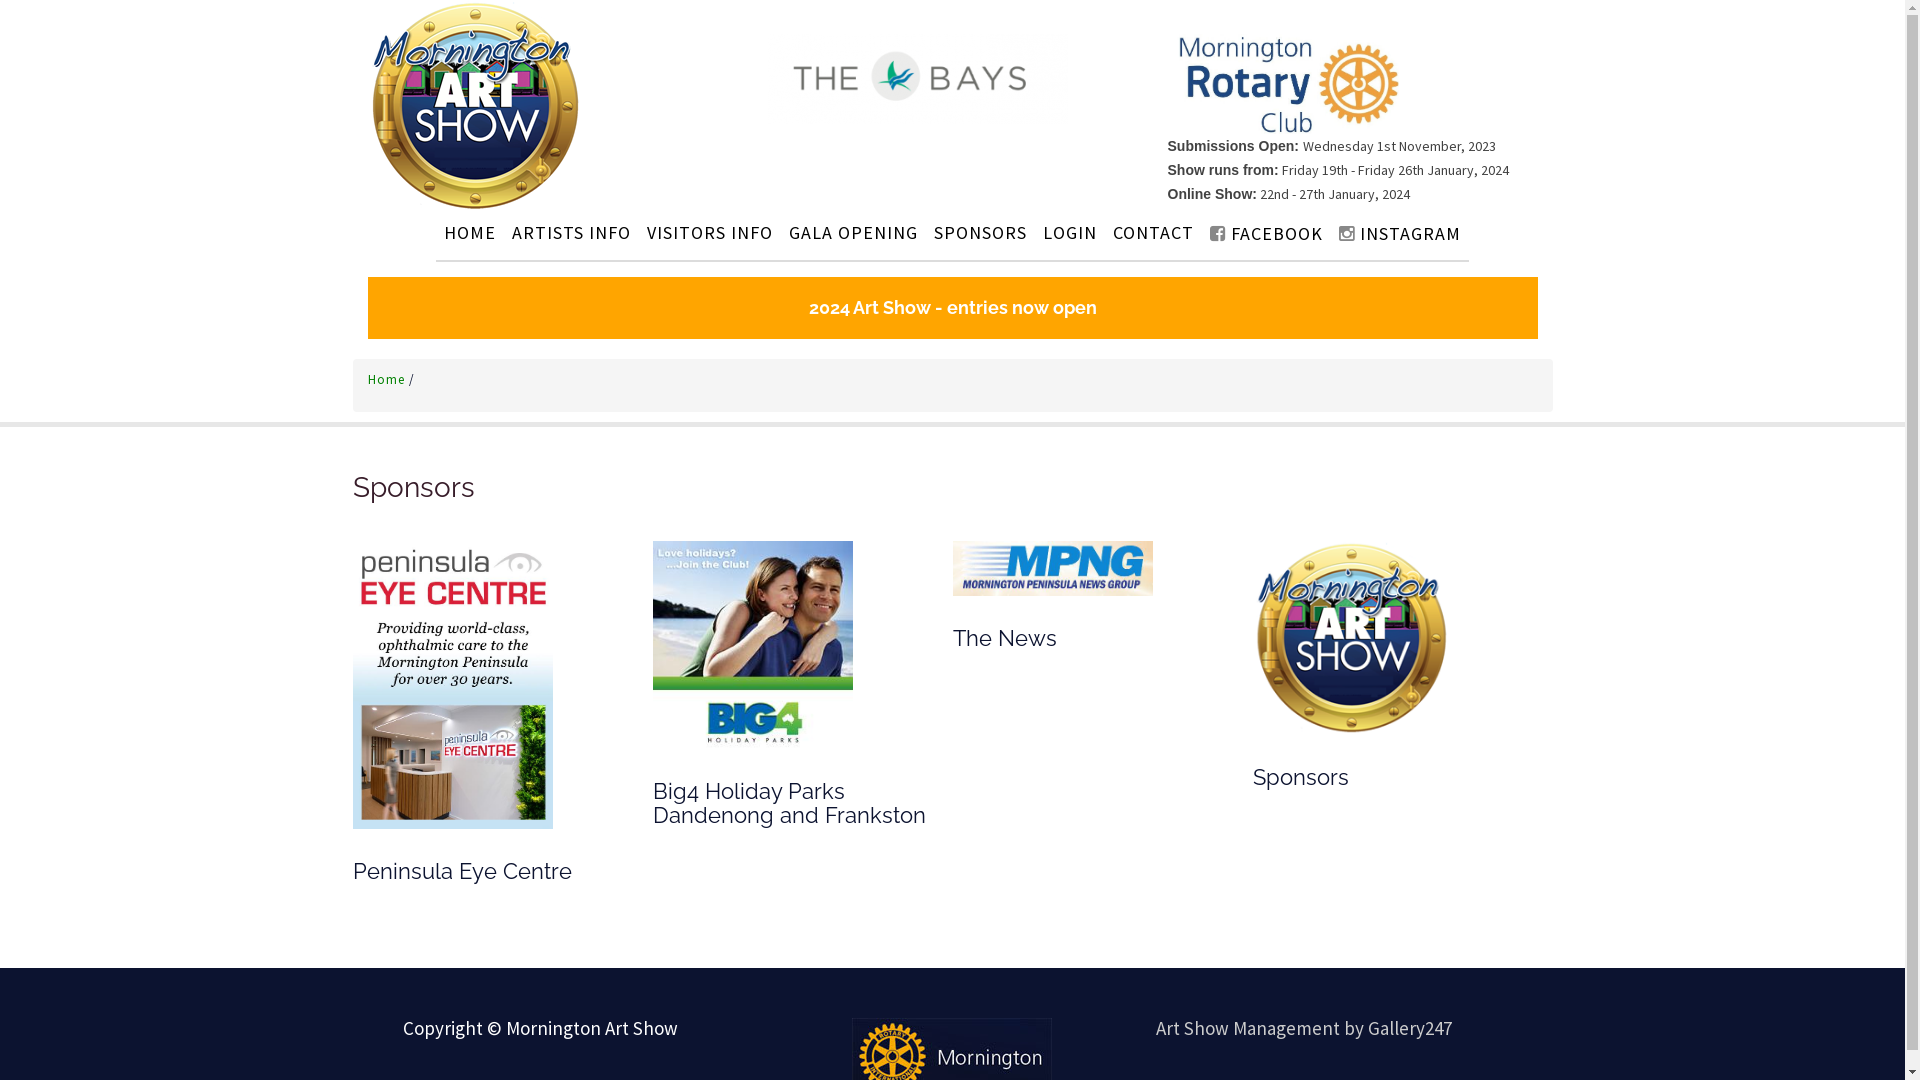 The image size is (1920, 1080). I want to click on 2024 Art Show - entries now open, so click(953, 308).